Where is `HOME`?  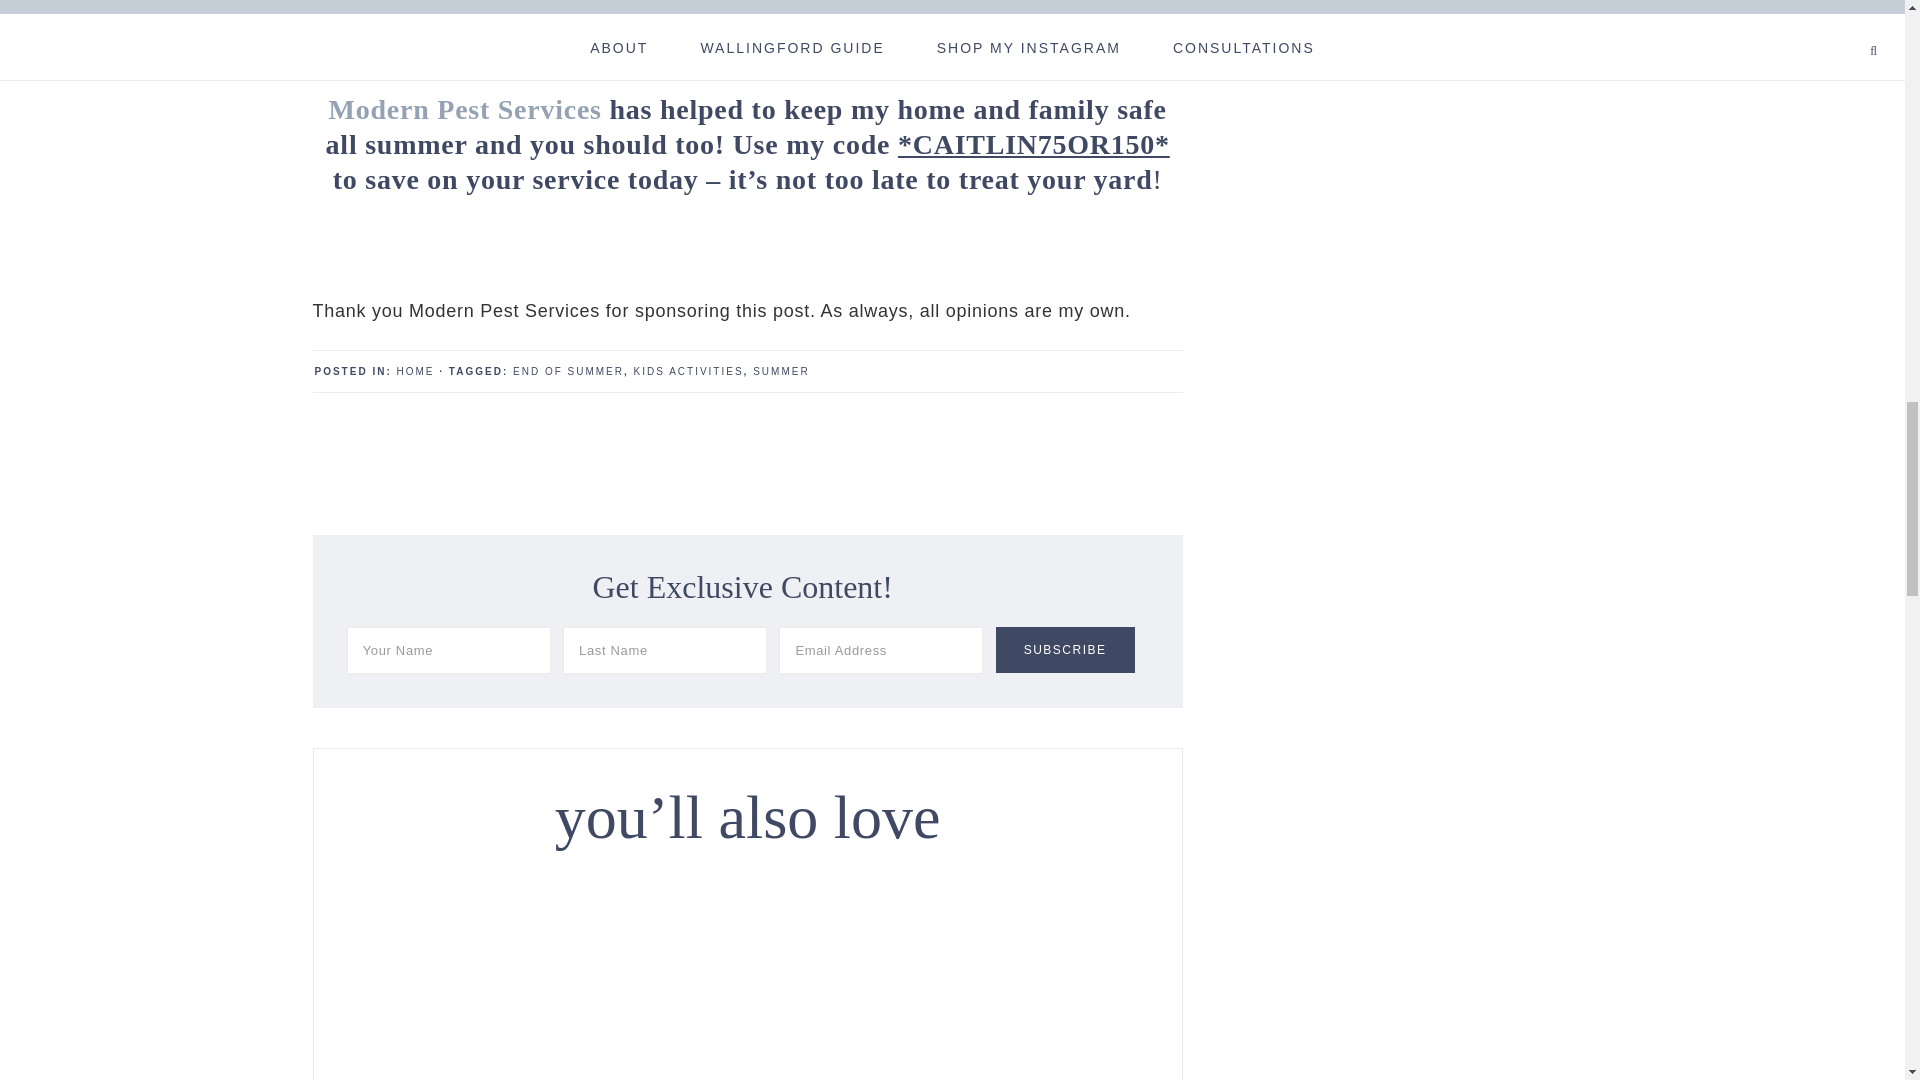 HOME is located at coordinates (416, 371).